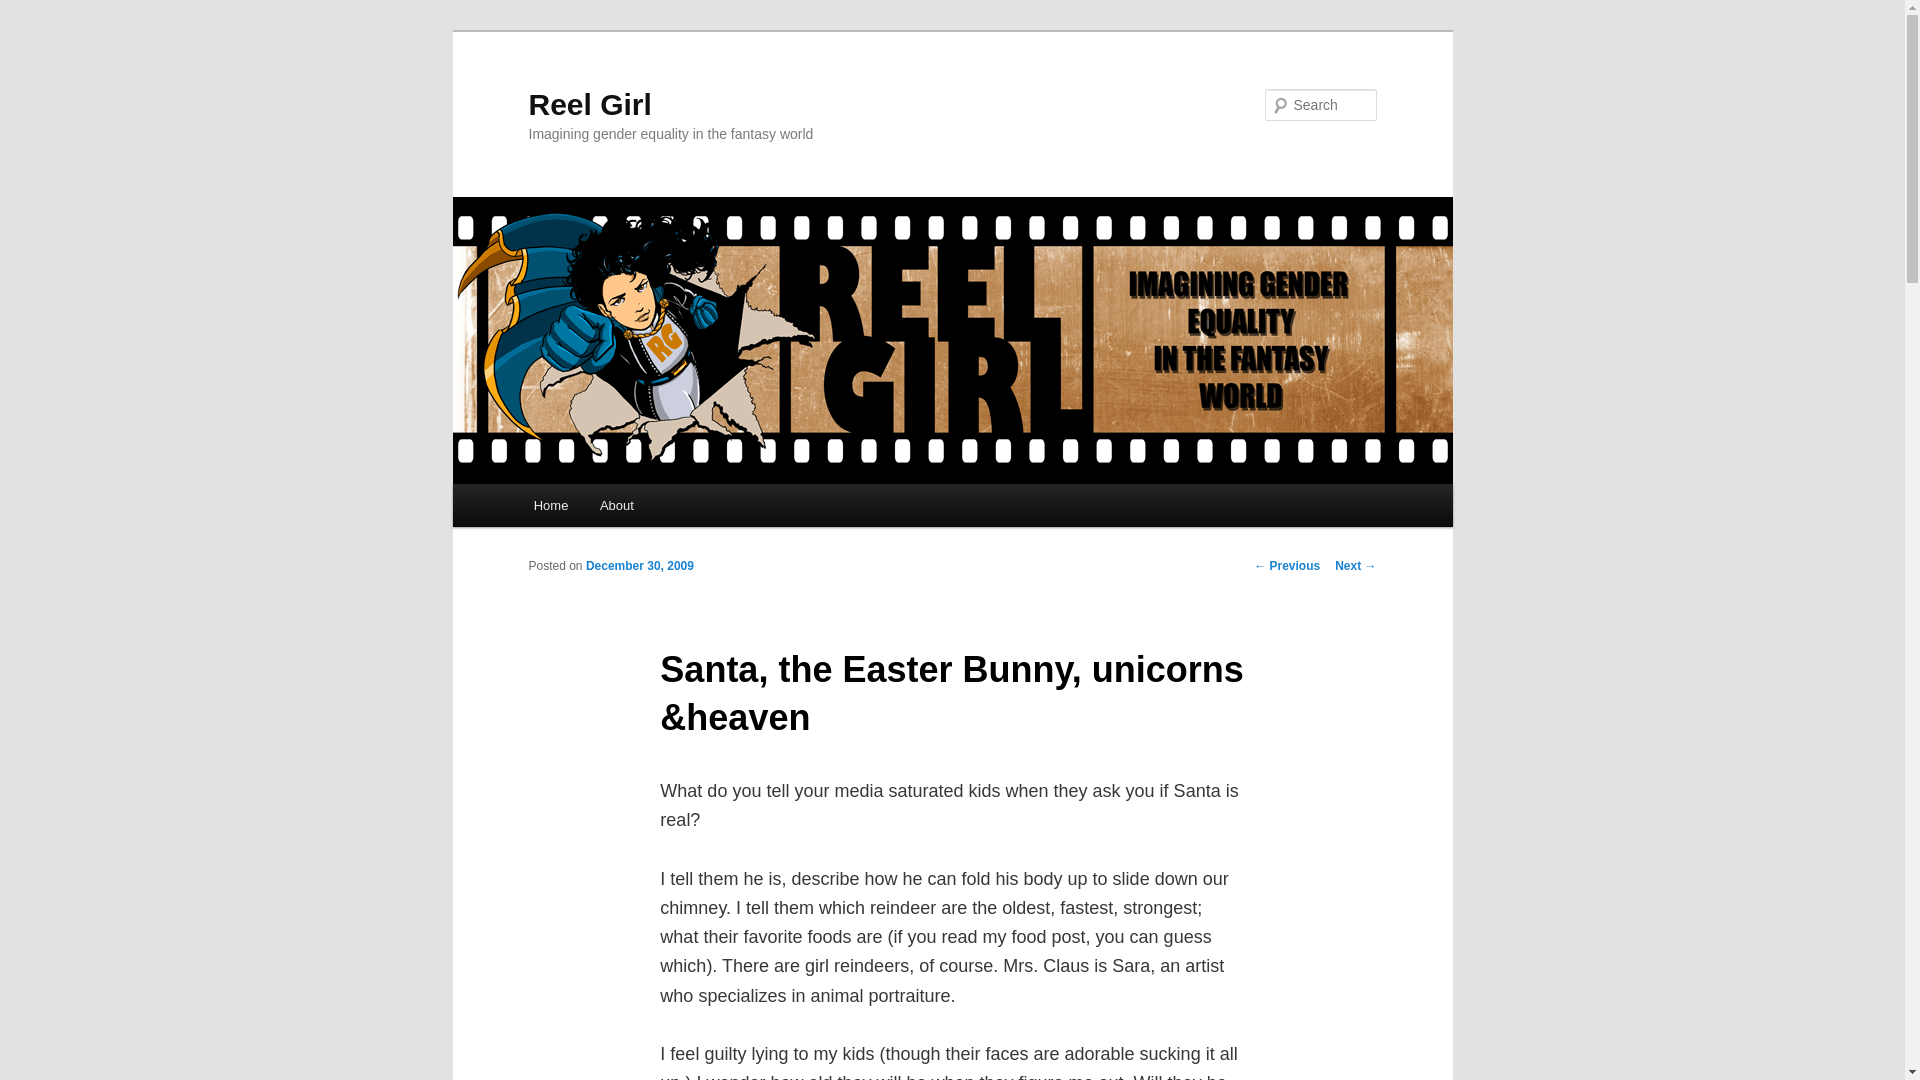 This screenshot has width=1920, height=1080. What do you see at coordinates (589, 104) in the screenshot?
I see `Reel Girl` at bounding box center [589, 104].